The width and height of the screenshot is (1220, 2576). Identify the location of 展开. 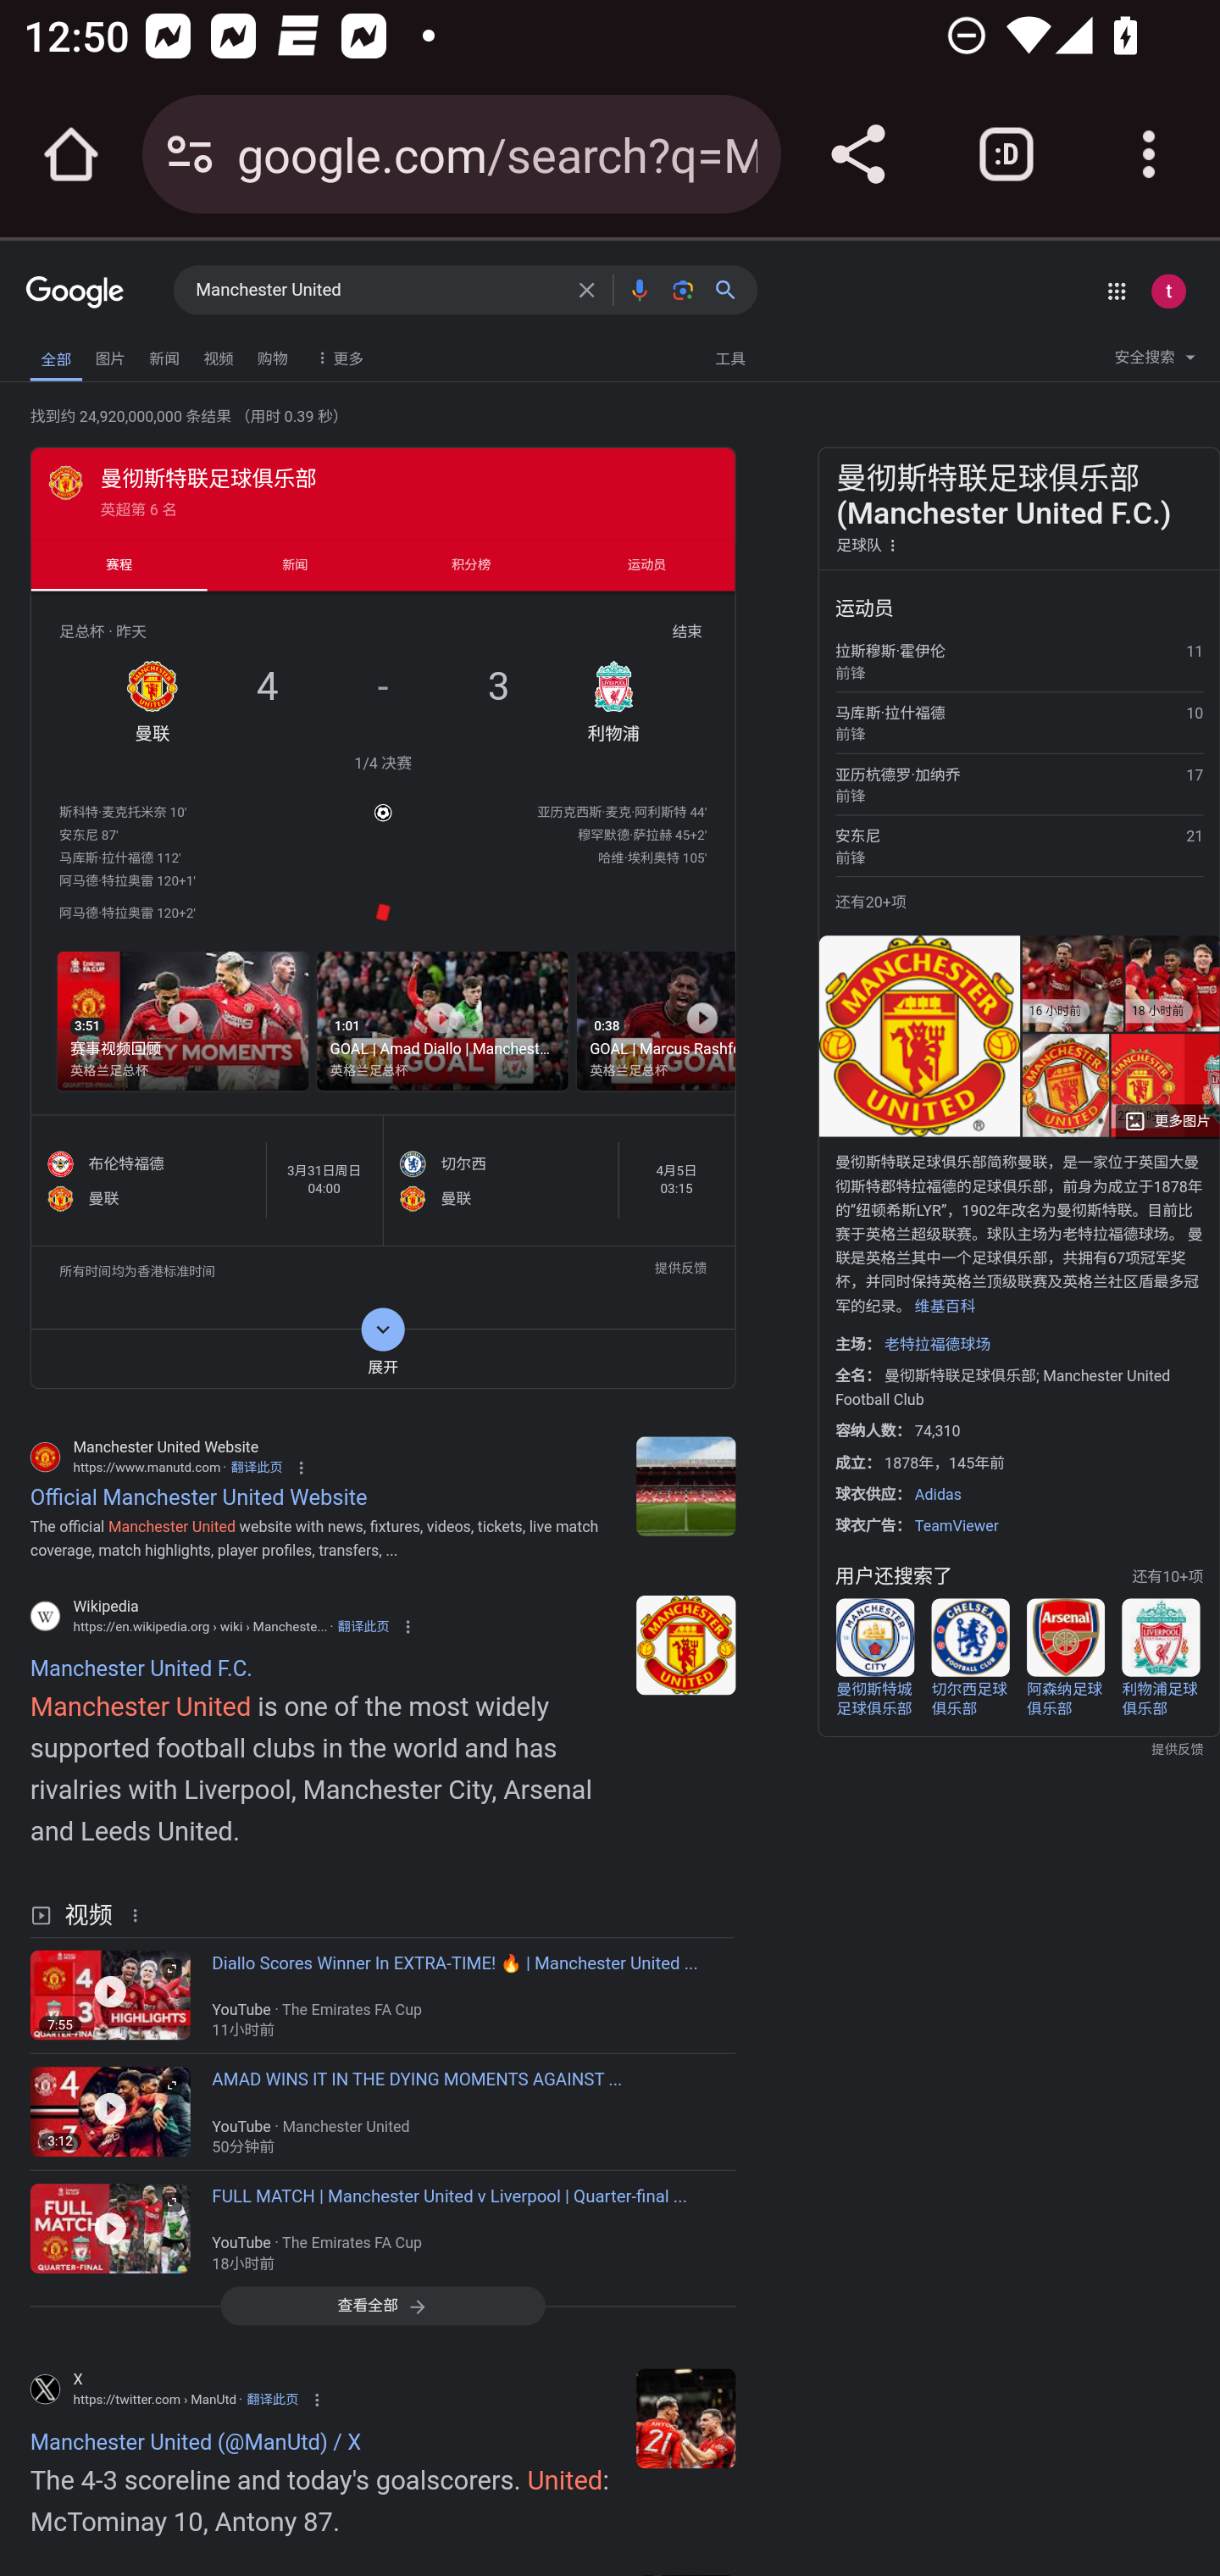
(382, 1357).